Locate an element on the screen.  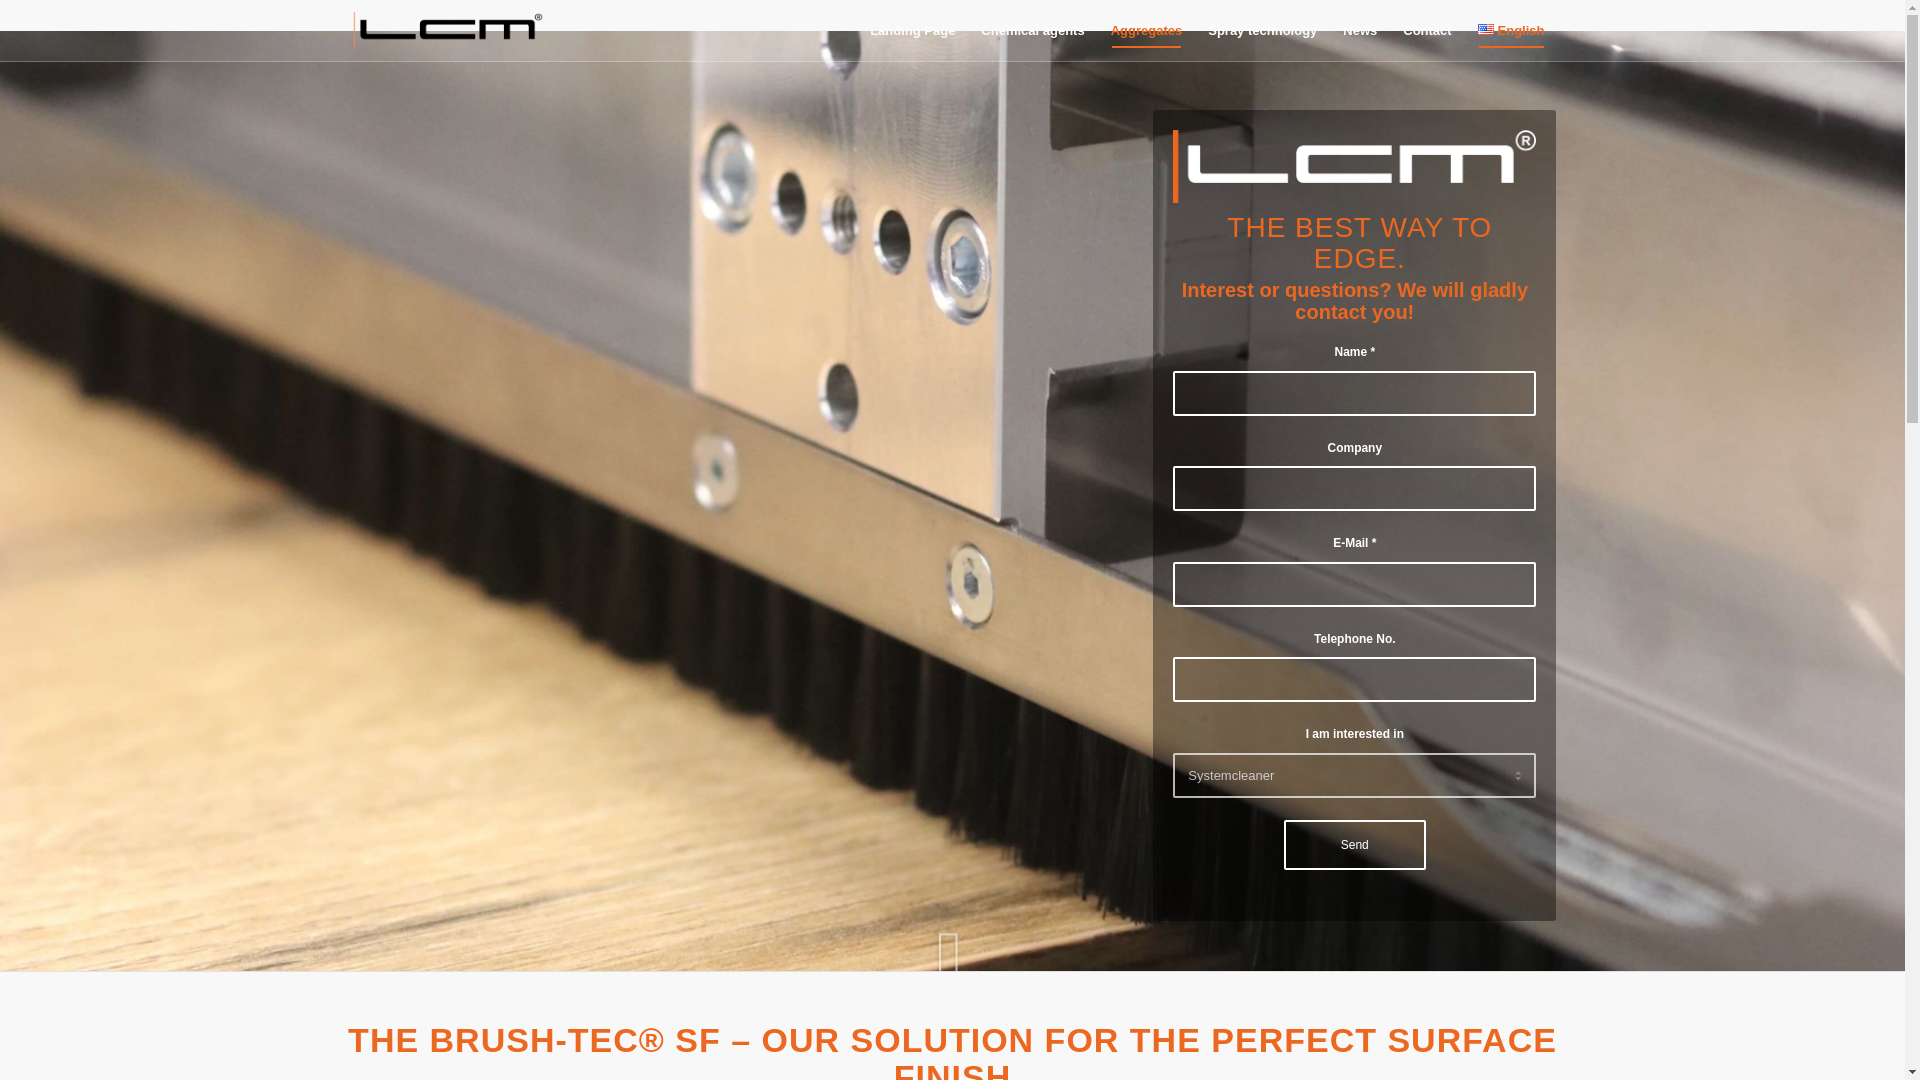
Send is located at coordinates (1355, 844).